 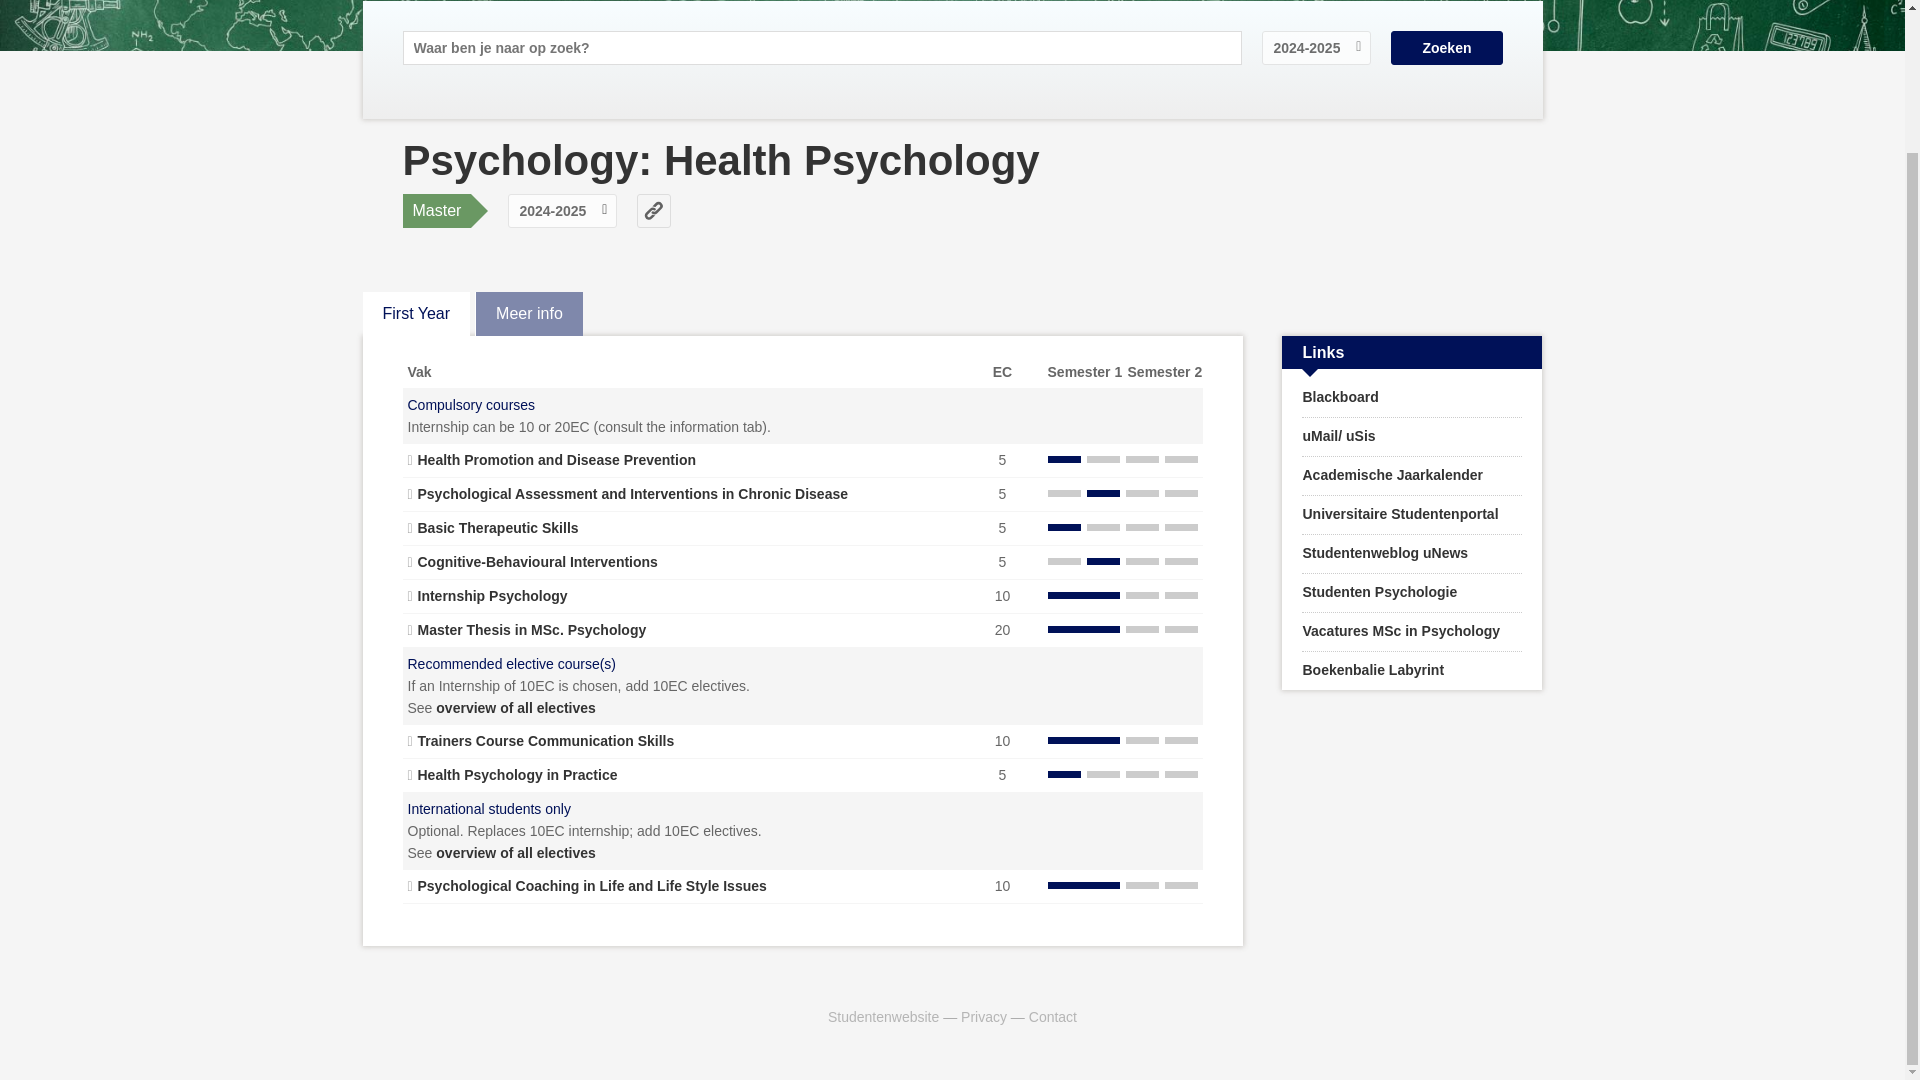 What do you see at coordinates (1412, 554) in the screenshot?
I see `Studentenweblog uNews` at bounding box center [1412, 554].